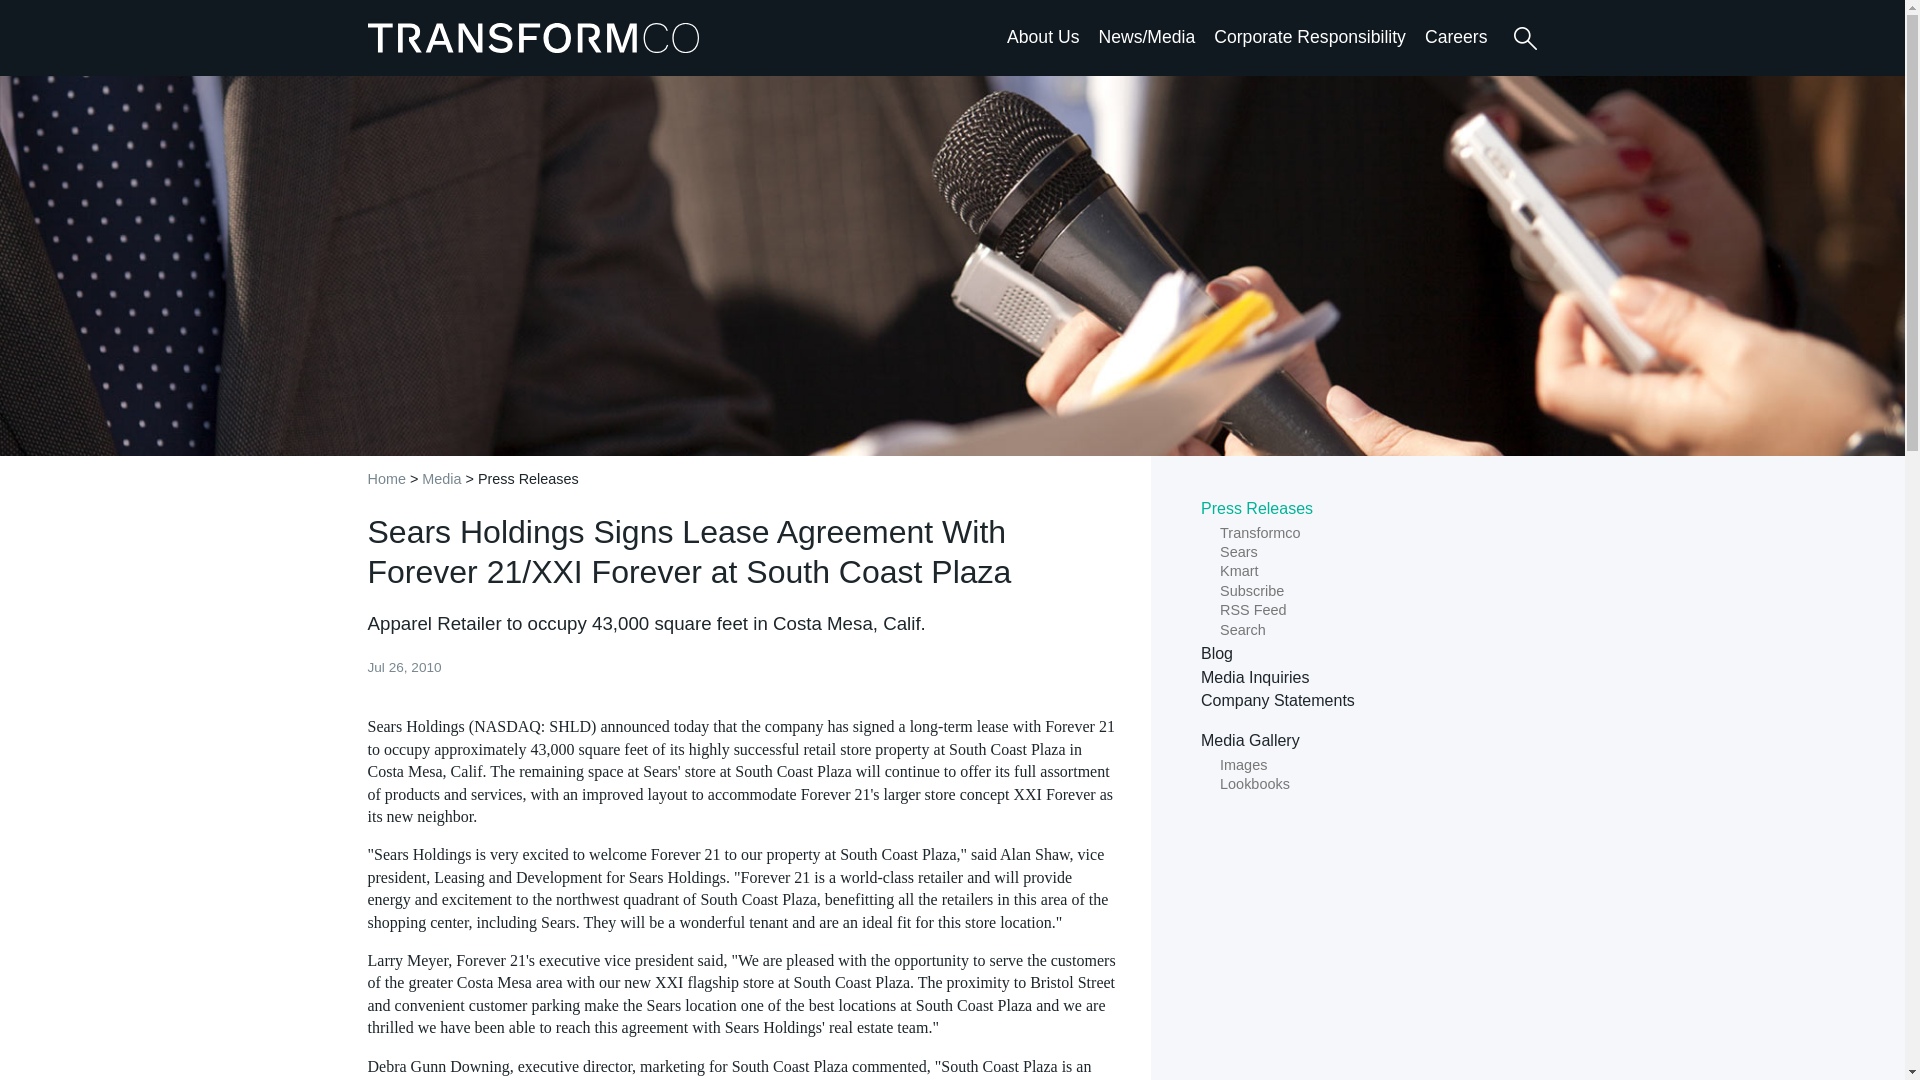  What do you see at coordinates (1524, 38) in the screenshot?
I see `Search` at bounding box center [1524, 38].